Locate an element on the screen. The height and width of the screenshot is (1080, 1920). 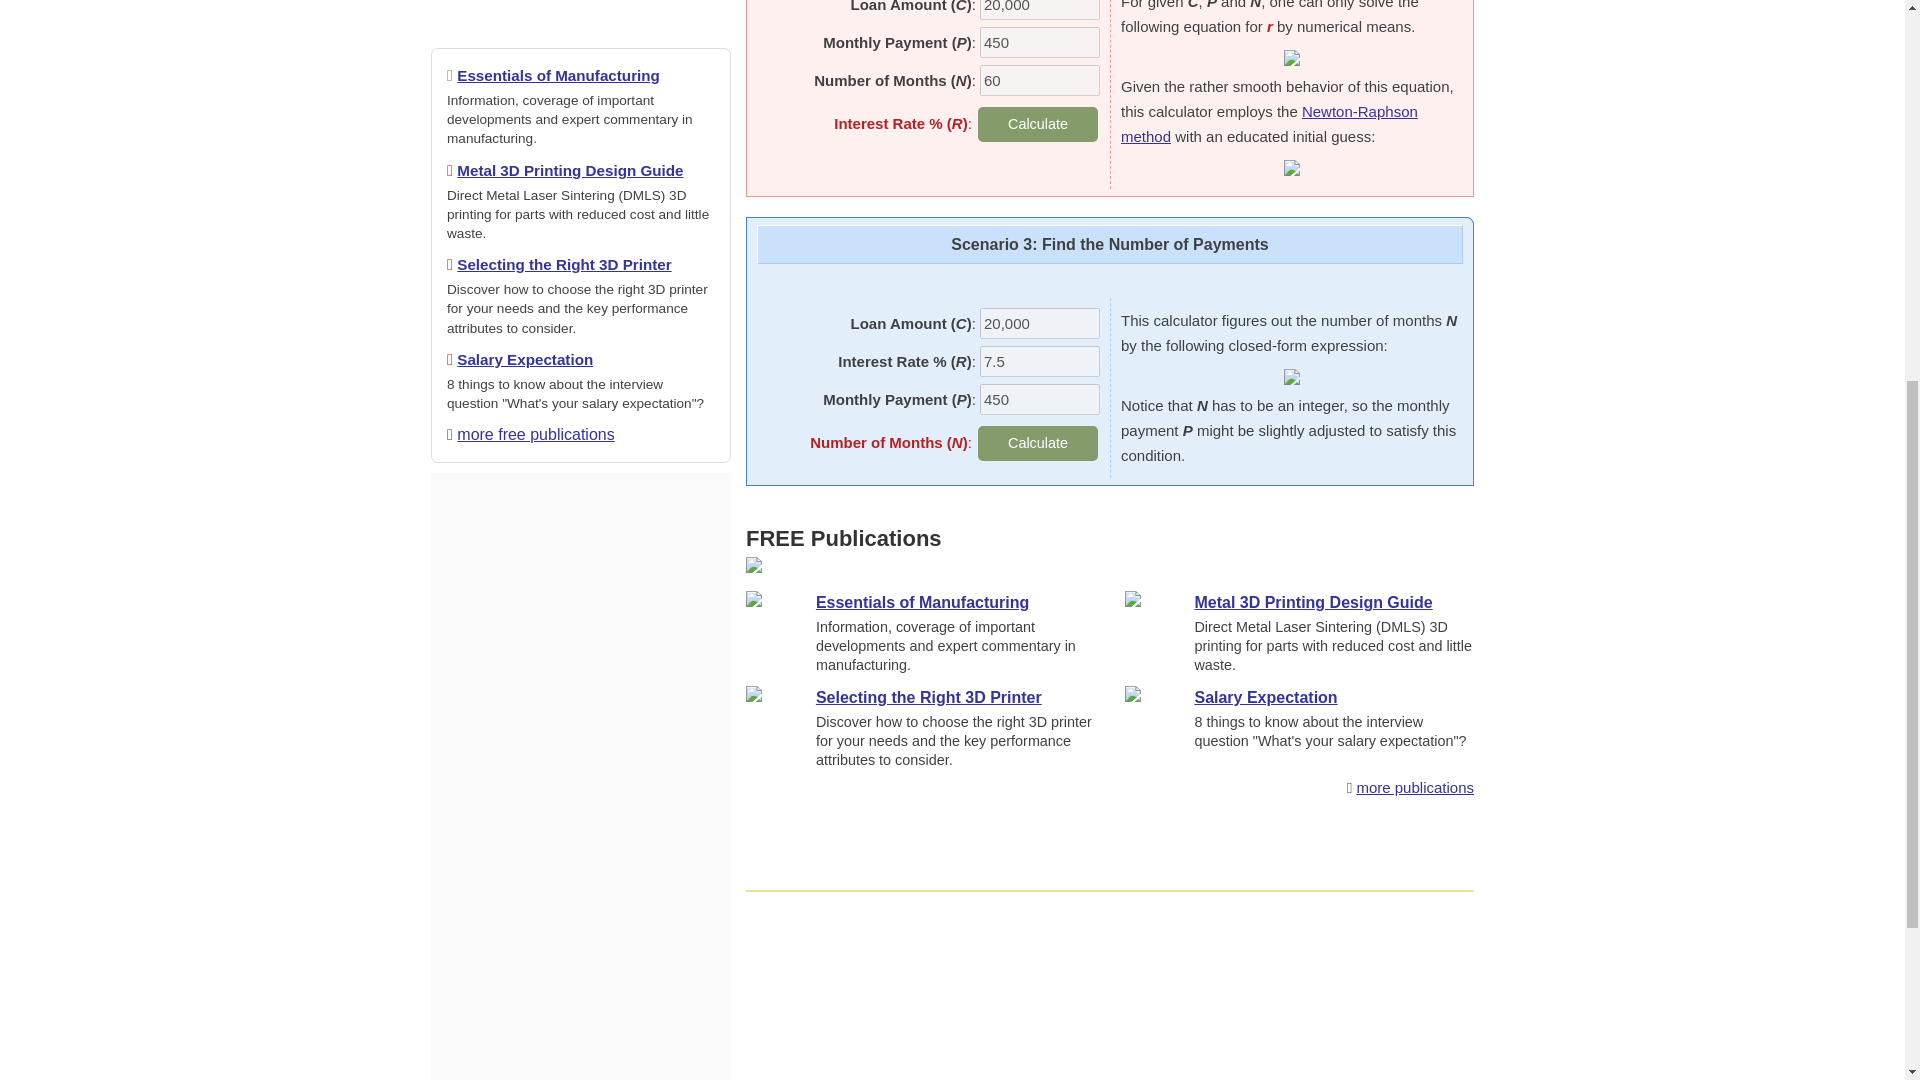
Salary Expectation is located at coordinates (524, 360).